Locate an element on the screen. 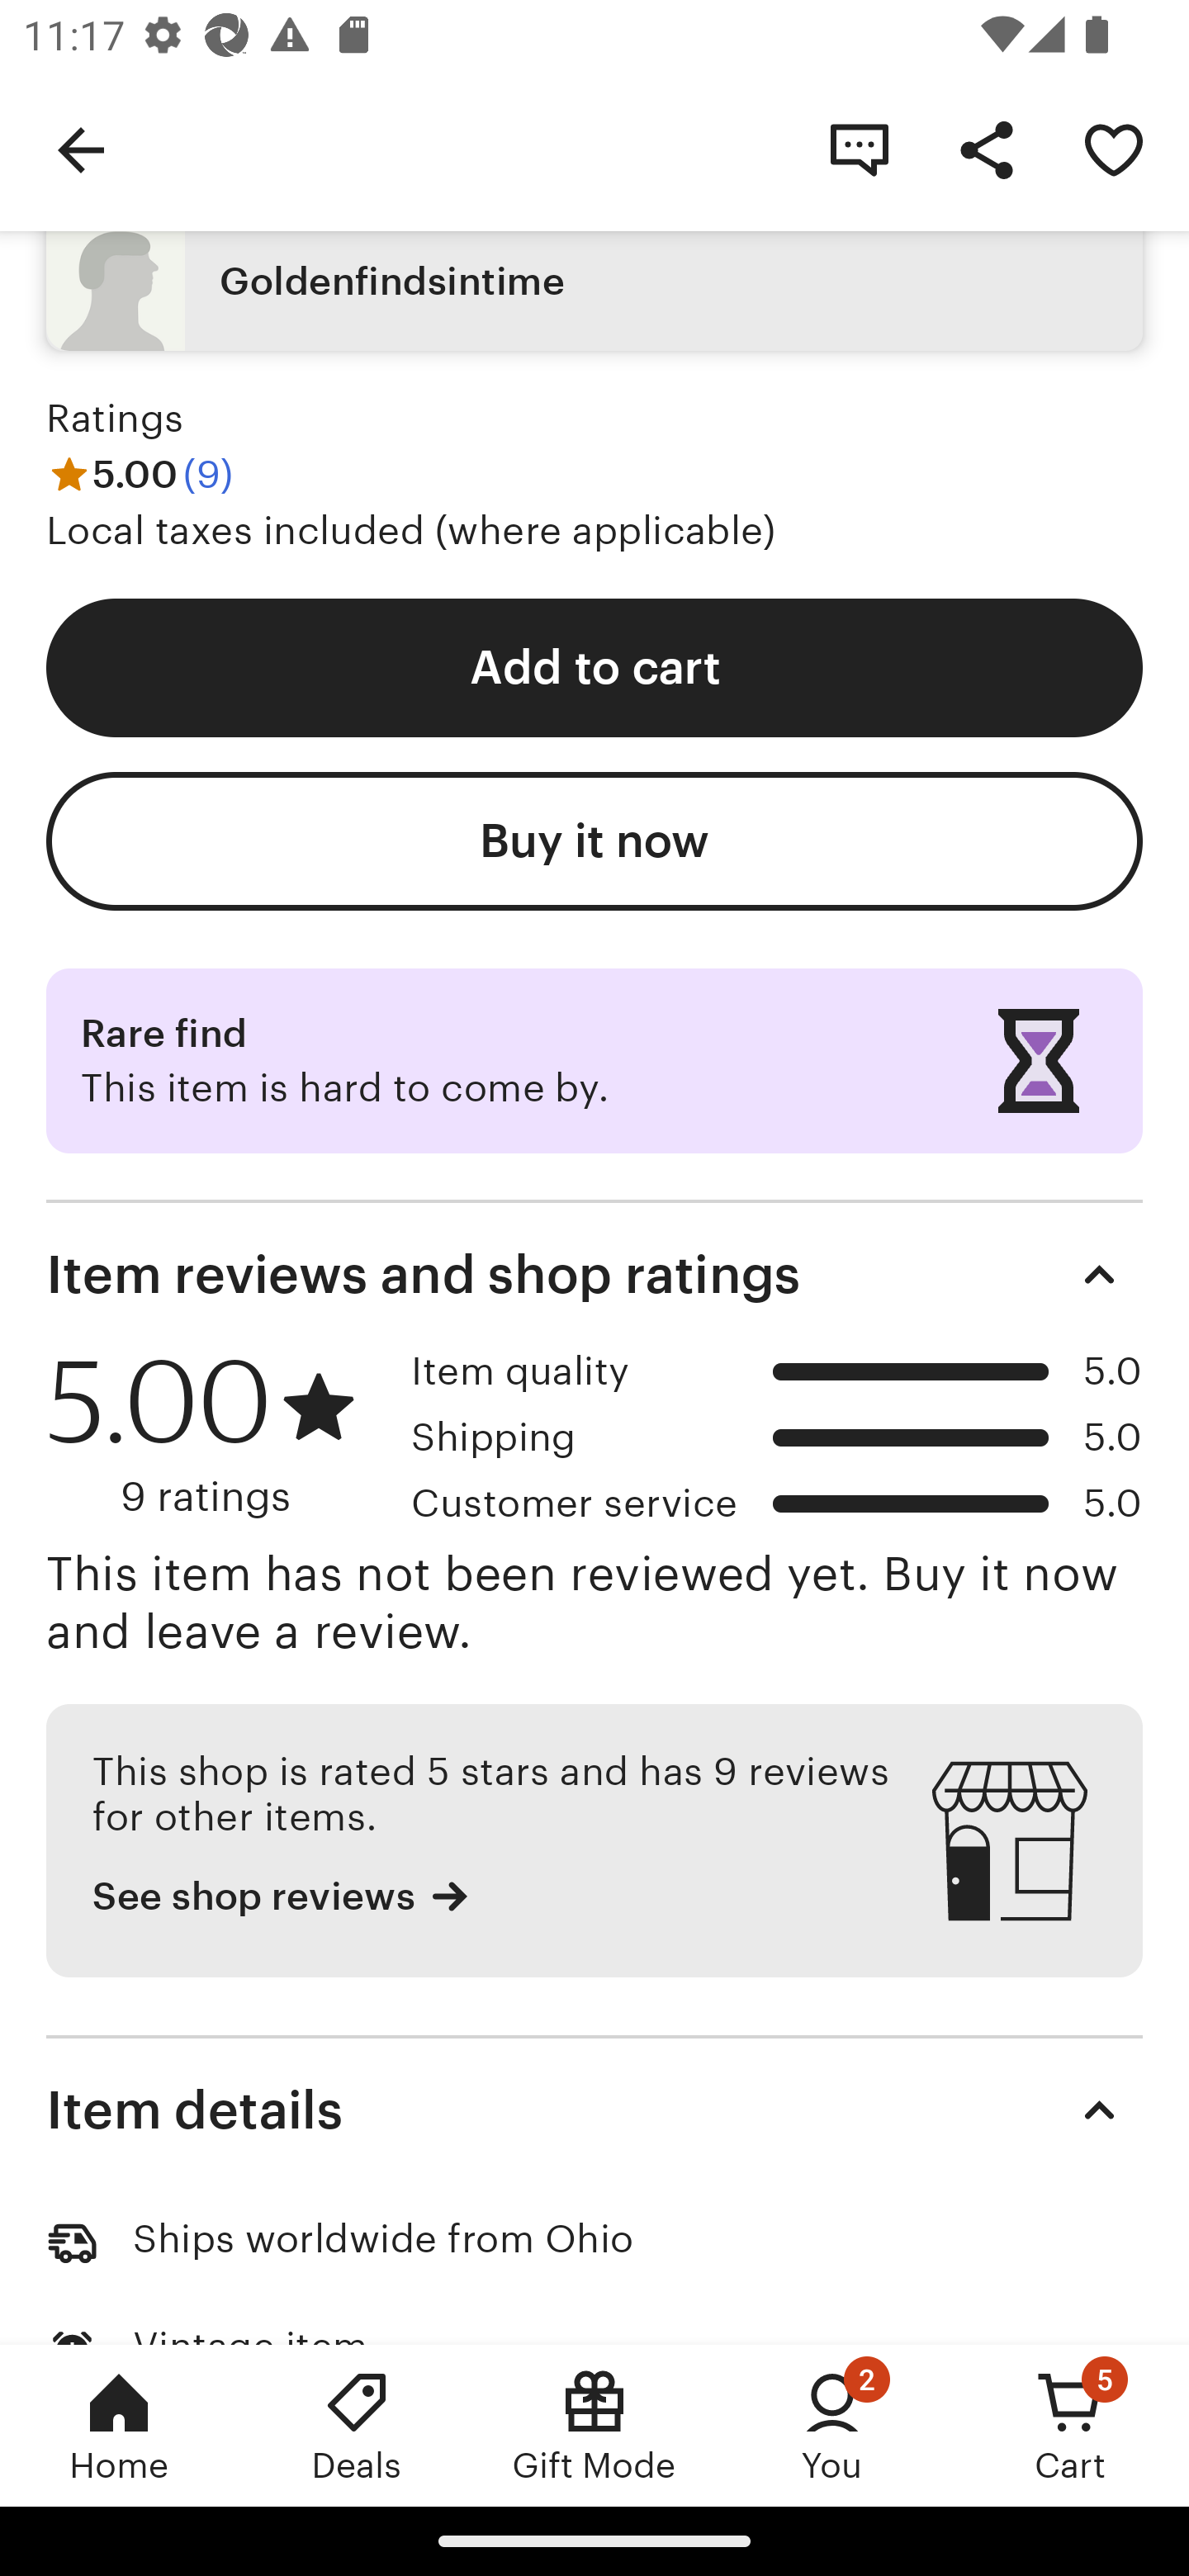  Item details is located at coordinates (594, 2109).